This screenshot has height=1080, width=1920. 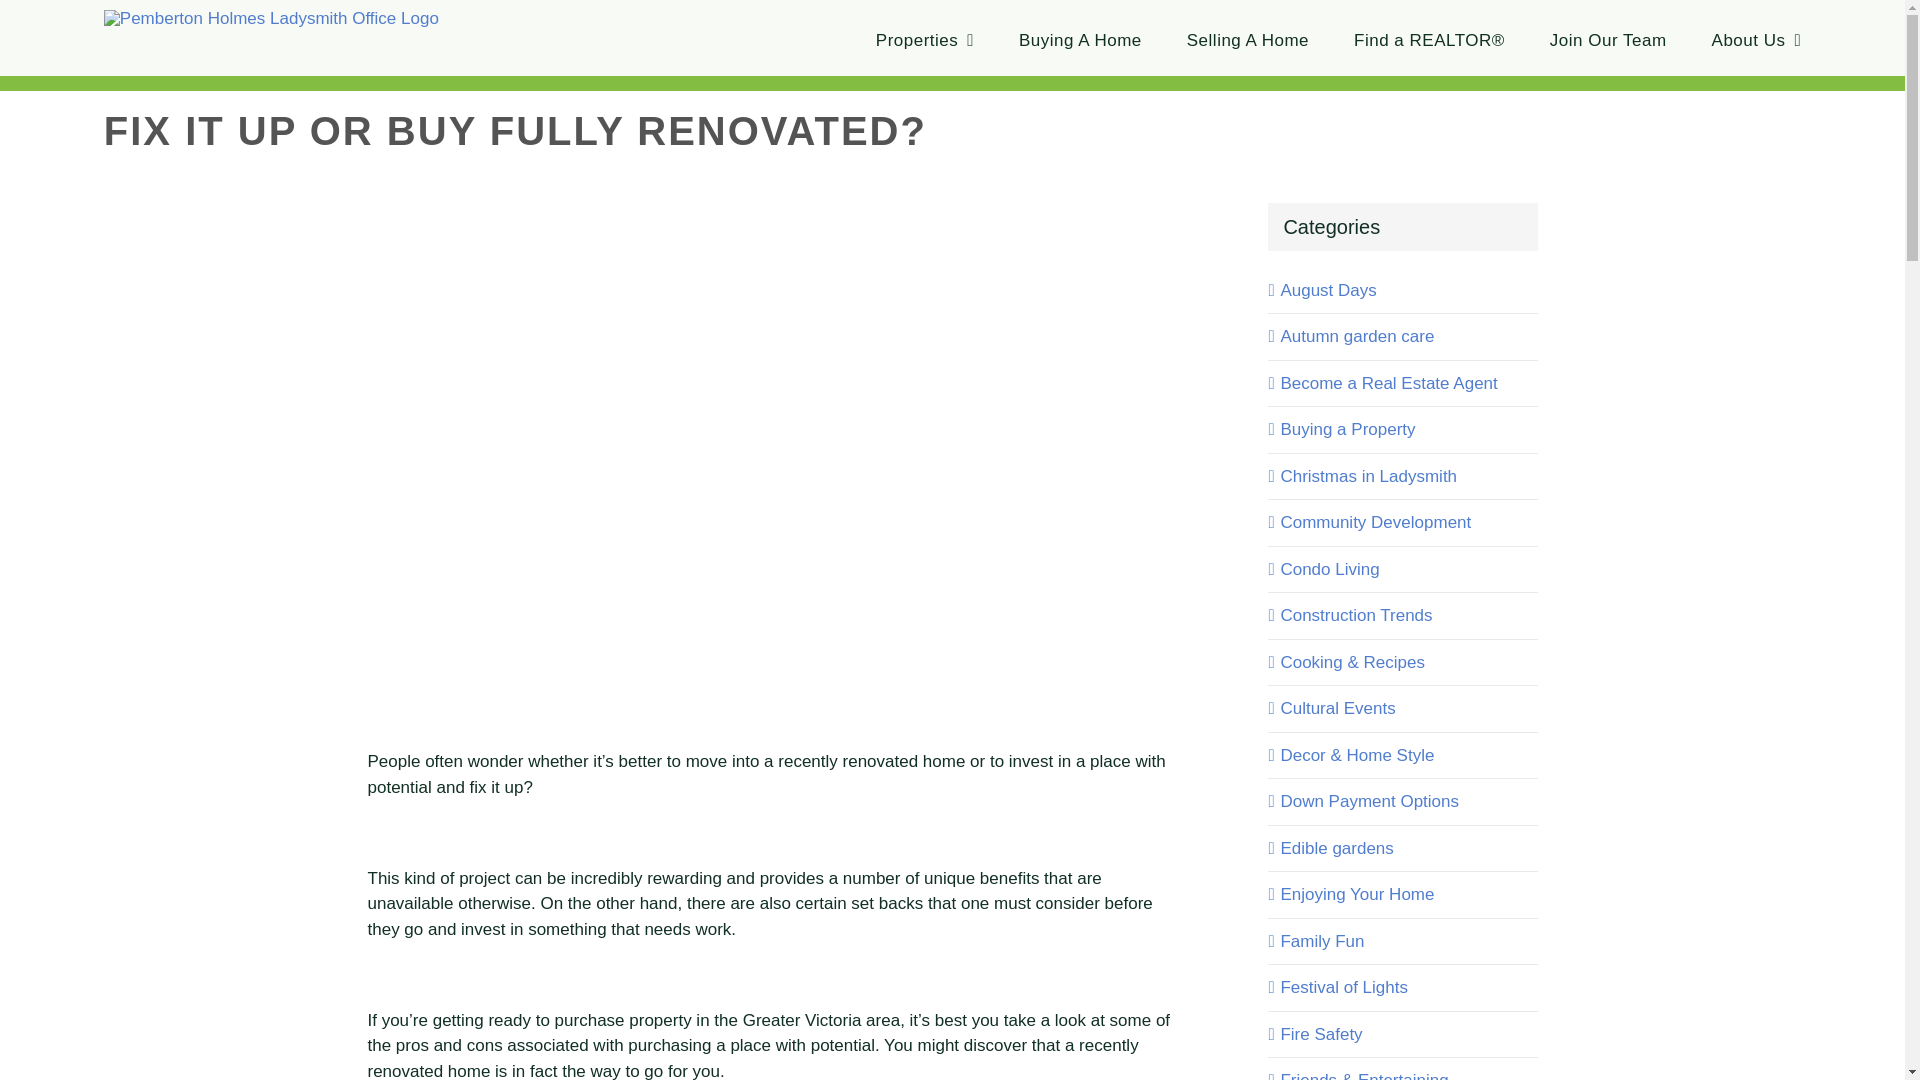 What do you see at coordinates (924, 40) in the screenshot?
I see `Properties` at bounding box center [924, 40].